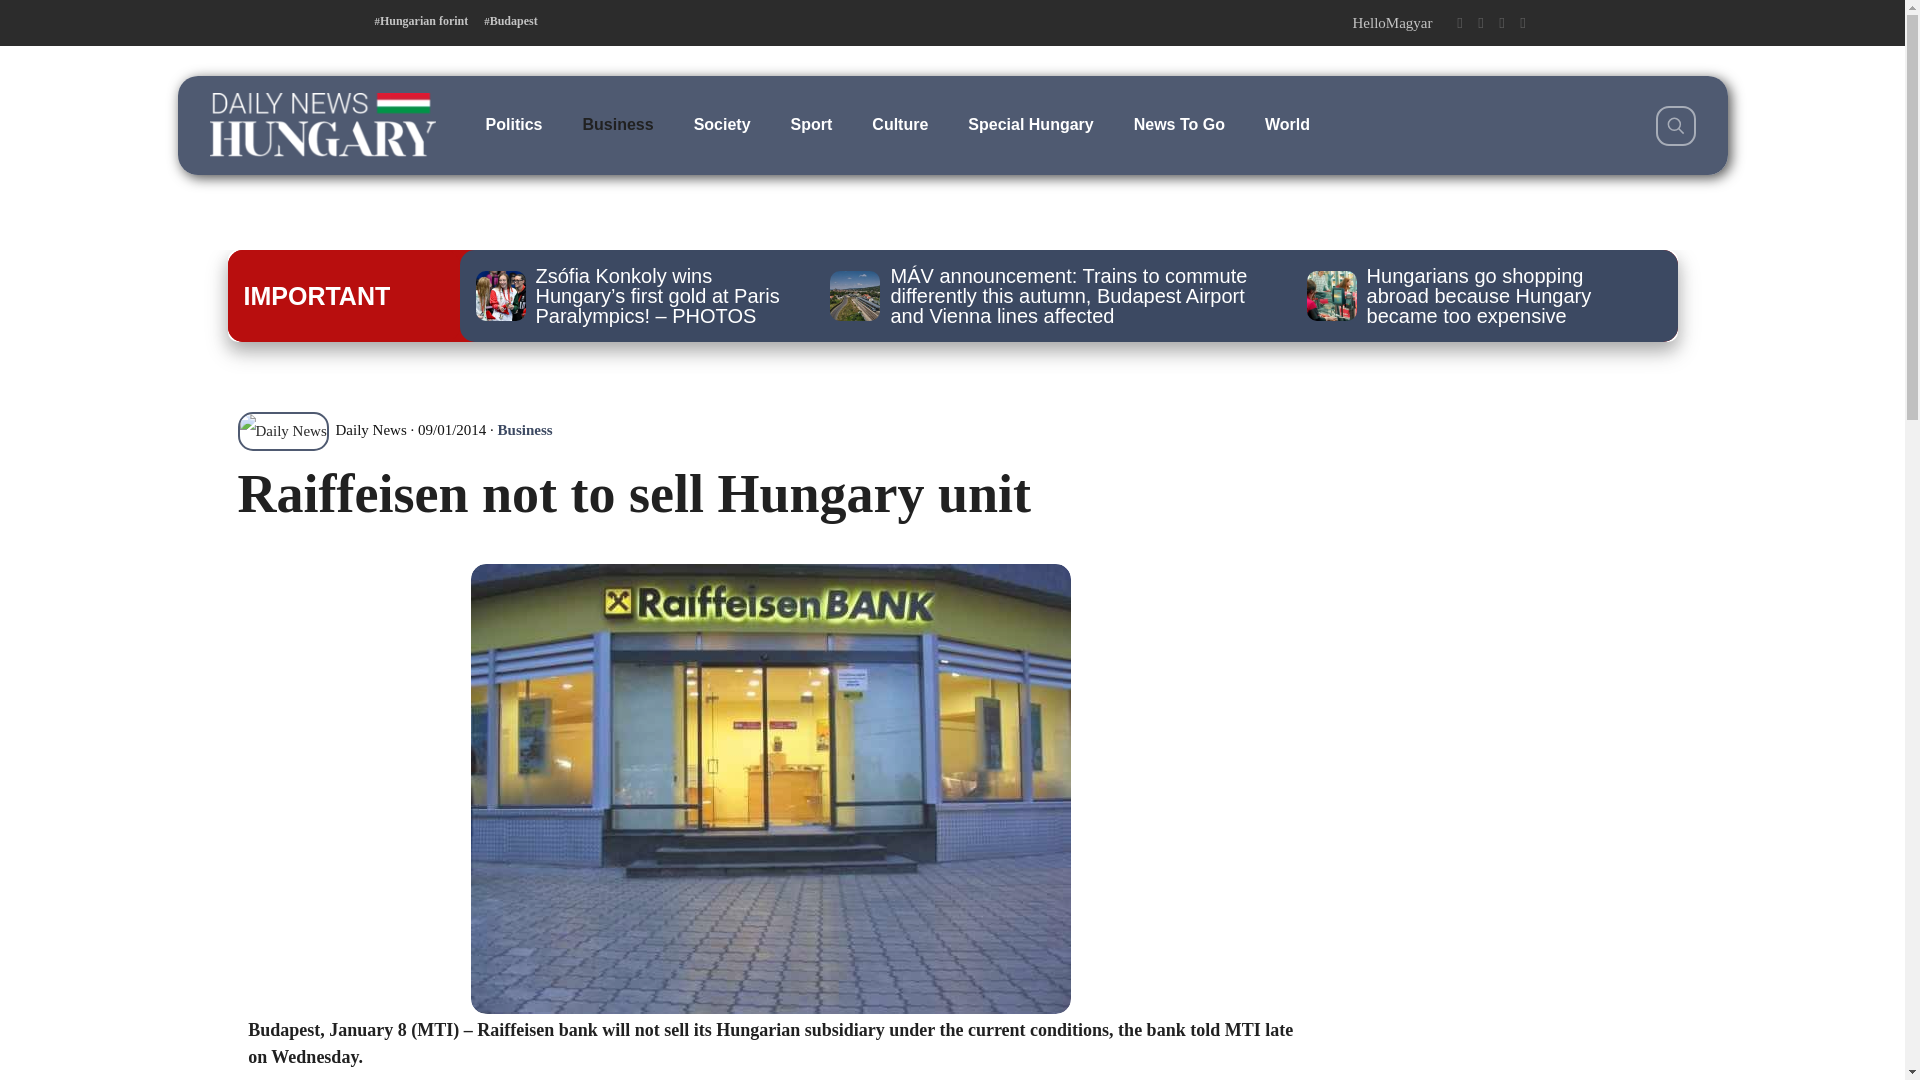 Image resolution: width=1920 pixels, height=1080 pixels. What do you see at coordinates (1501, 23) in the screenshot?
I see `Instagram` at bounding box center [1501, 23].